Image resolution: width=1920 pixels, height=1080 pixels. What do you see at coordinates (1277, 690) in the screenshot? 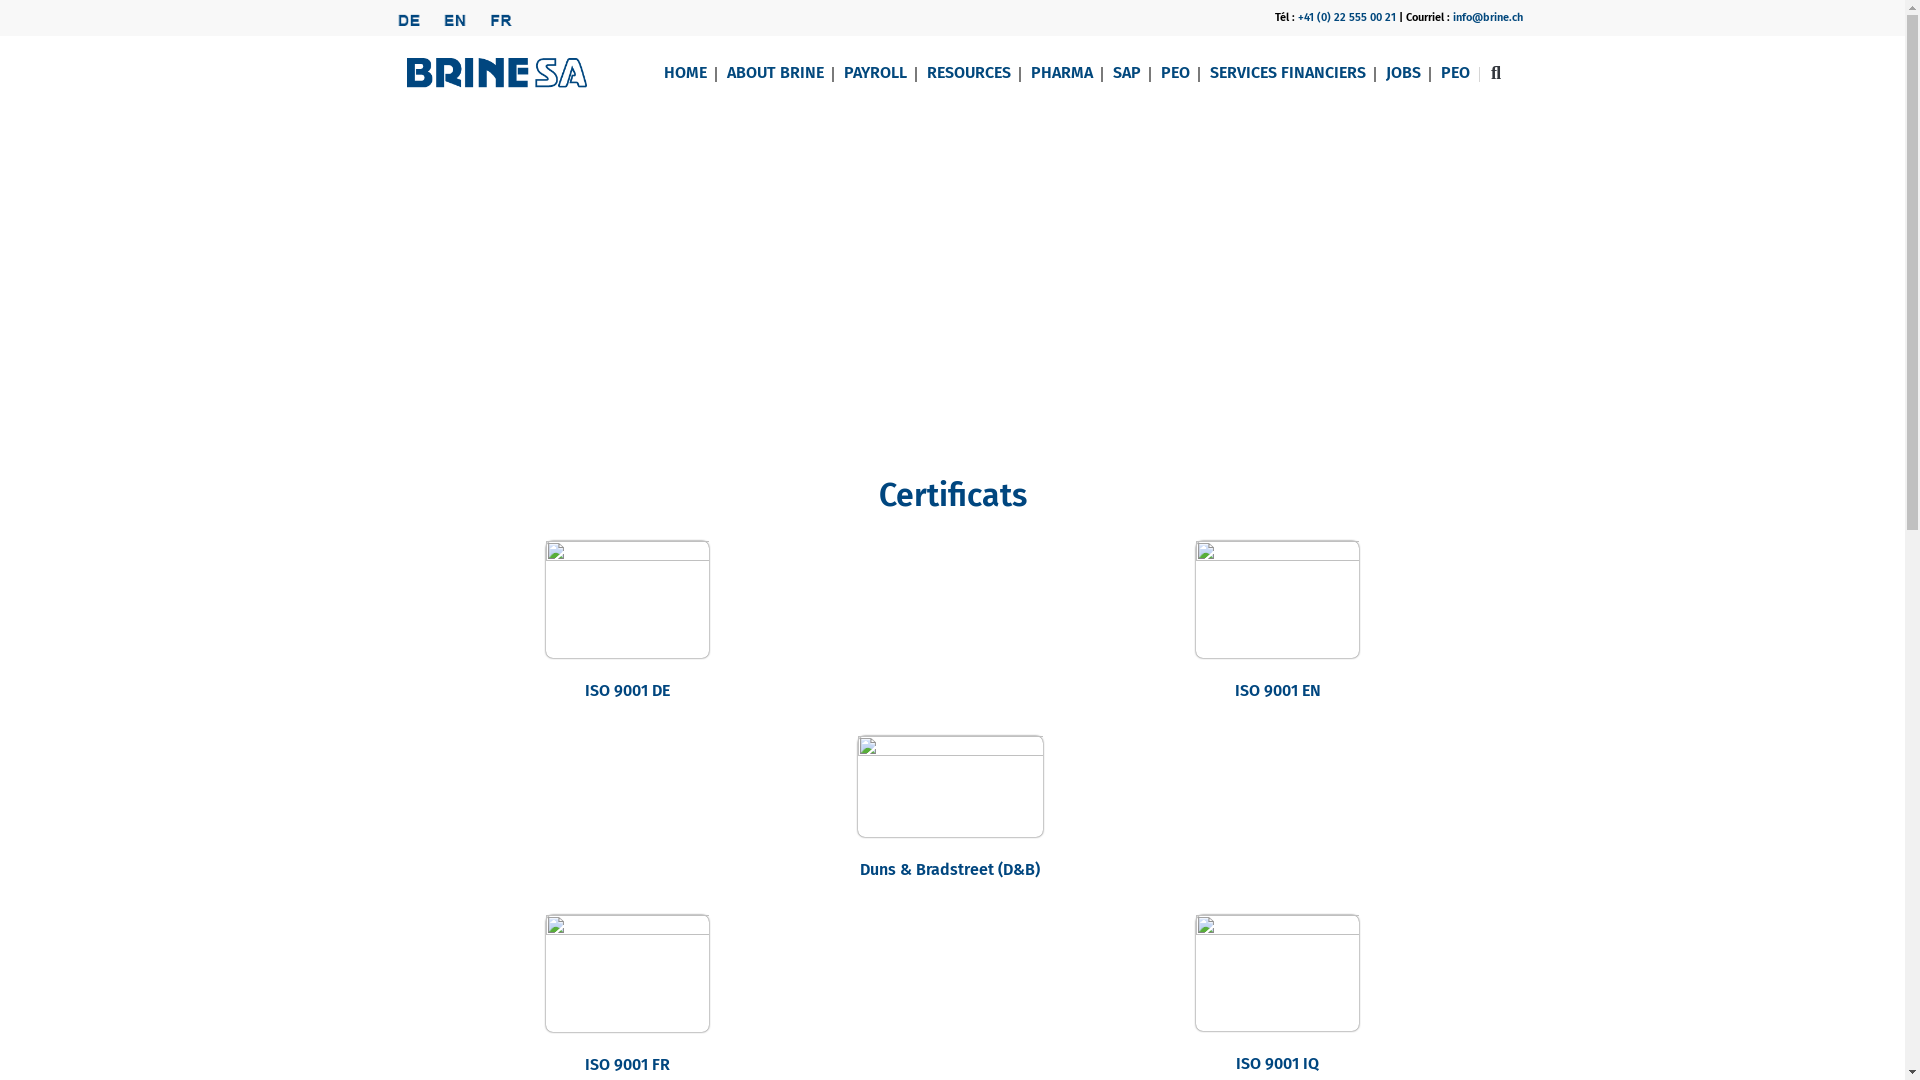
I see `ISO 9001 EN` at bounding box center [1277, 690].